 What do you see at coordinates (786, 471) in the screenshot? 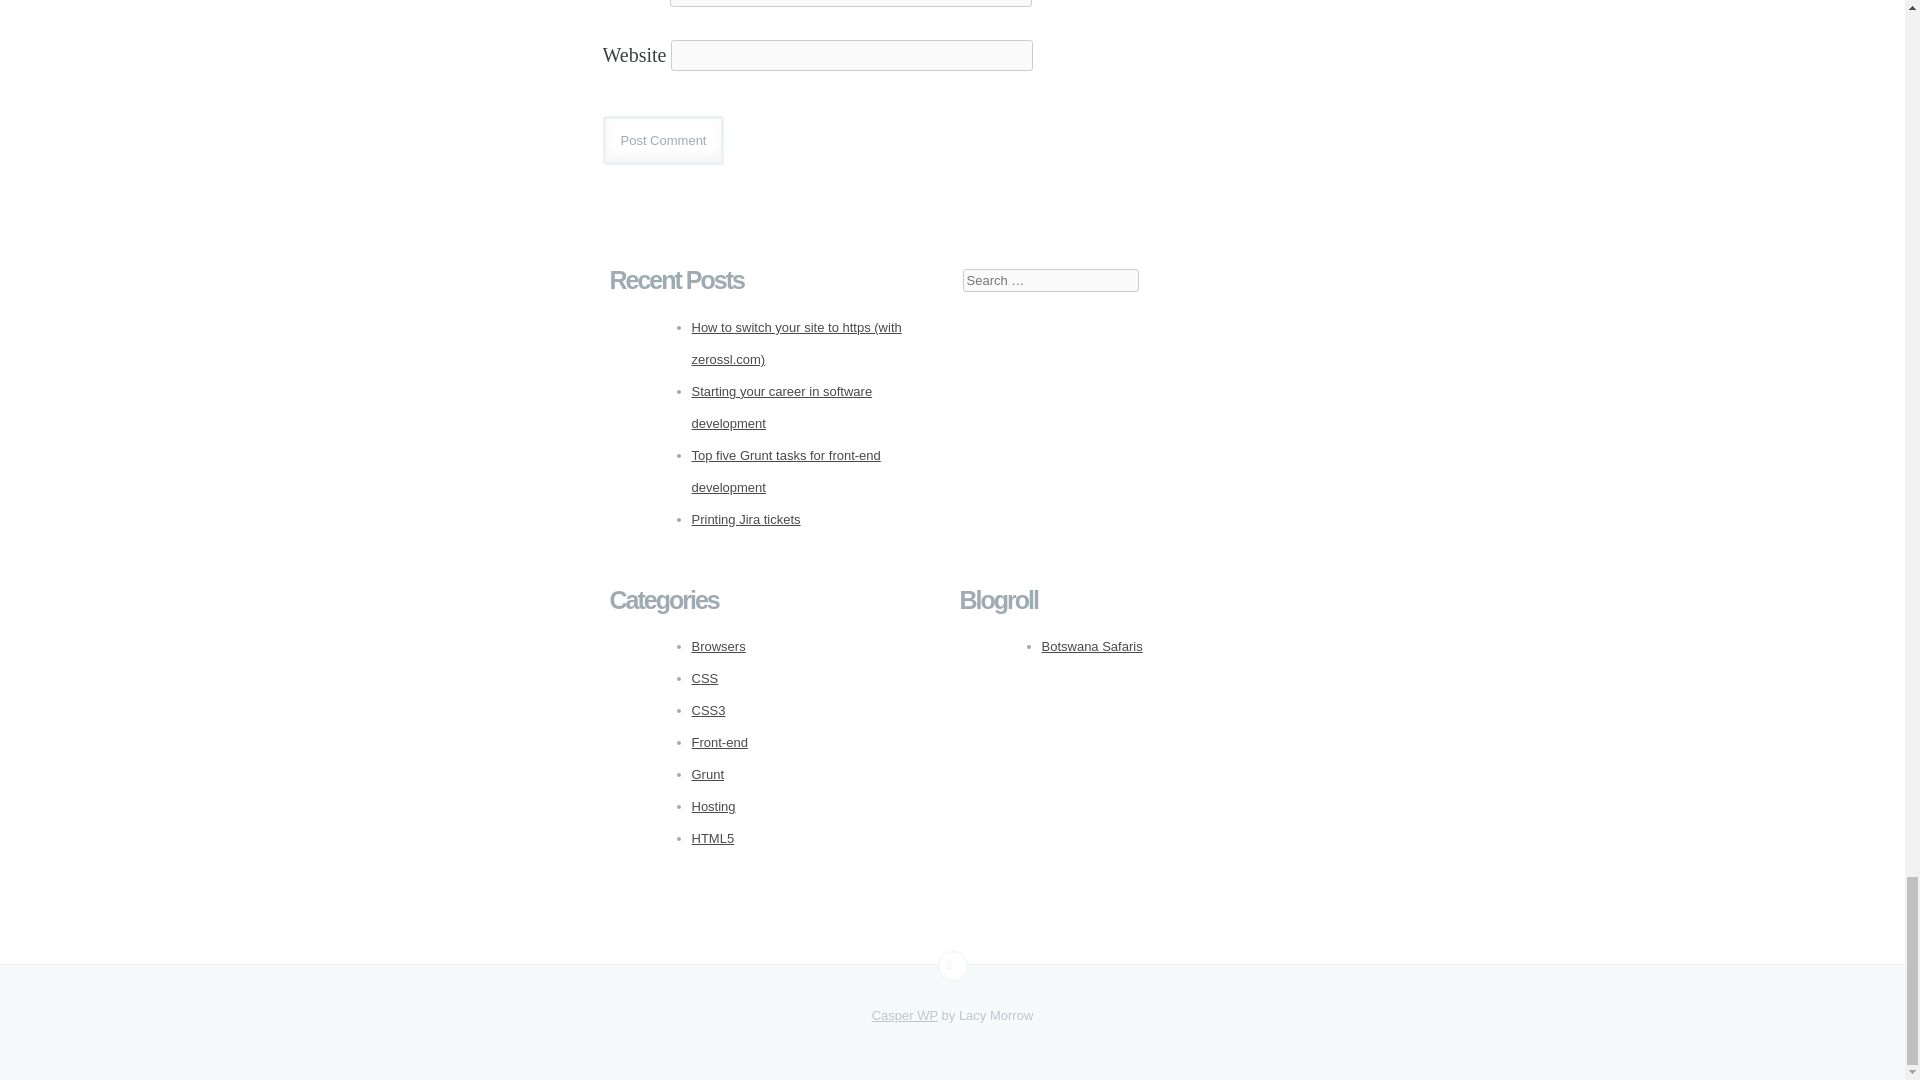
I see `Top five Grunt tasks for front-end development` at bounding box center [786, 471].